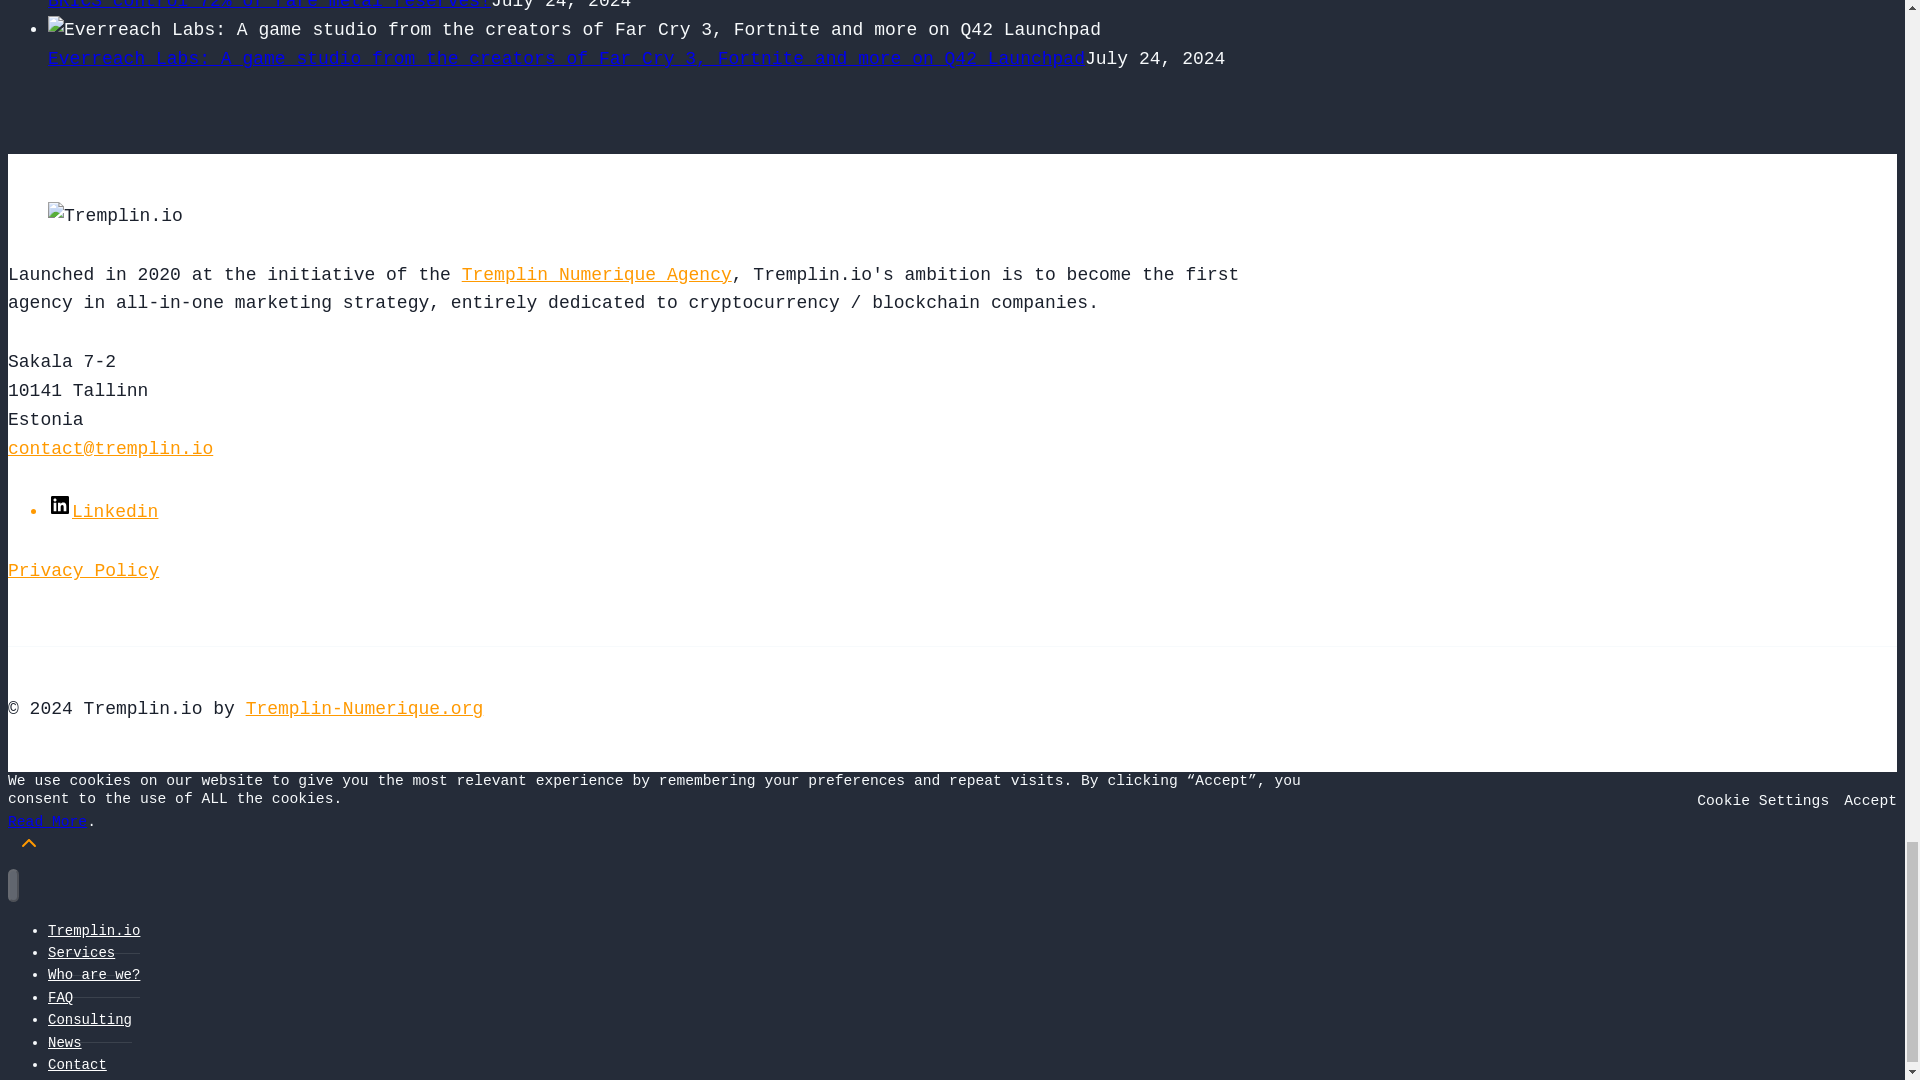 This screenshot has height=1080, width=1920. What do you see at coordinates (28, 848) in the screenshot?
I see `Scroll to top` at bounding box center [28, 848].